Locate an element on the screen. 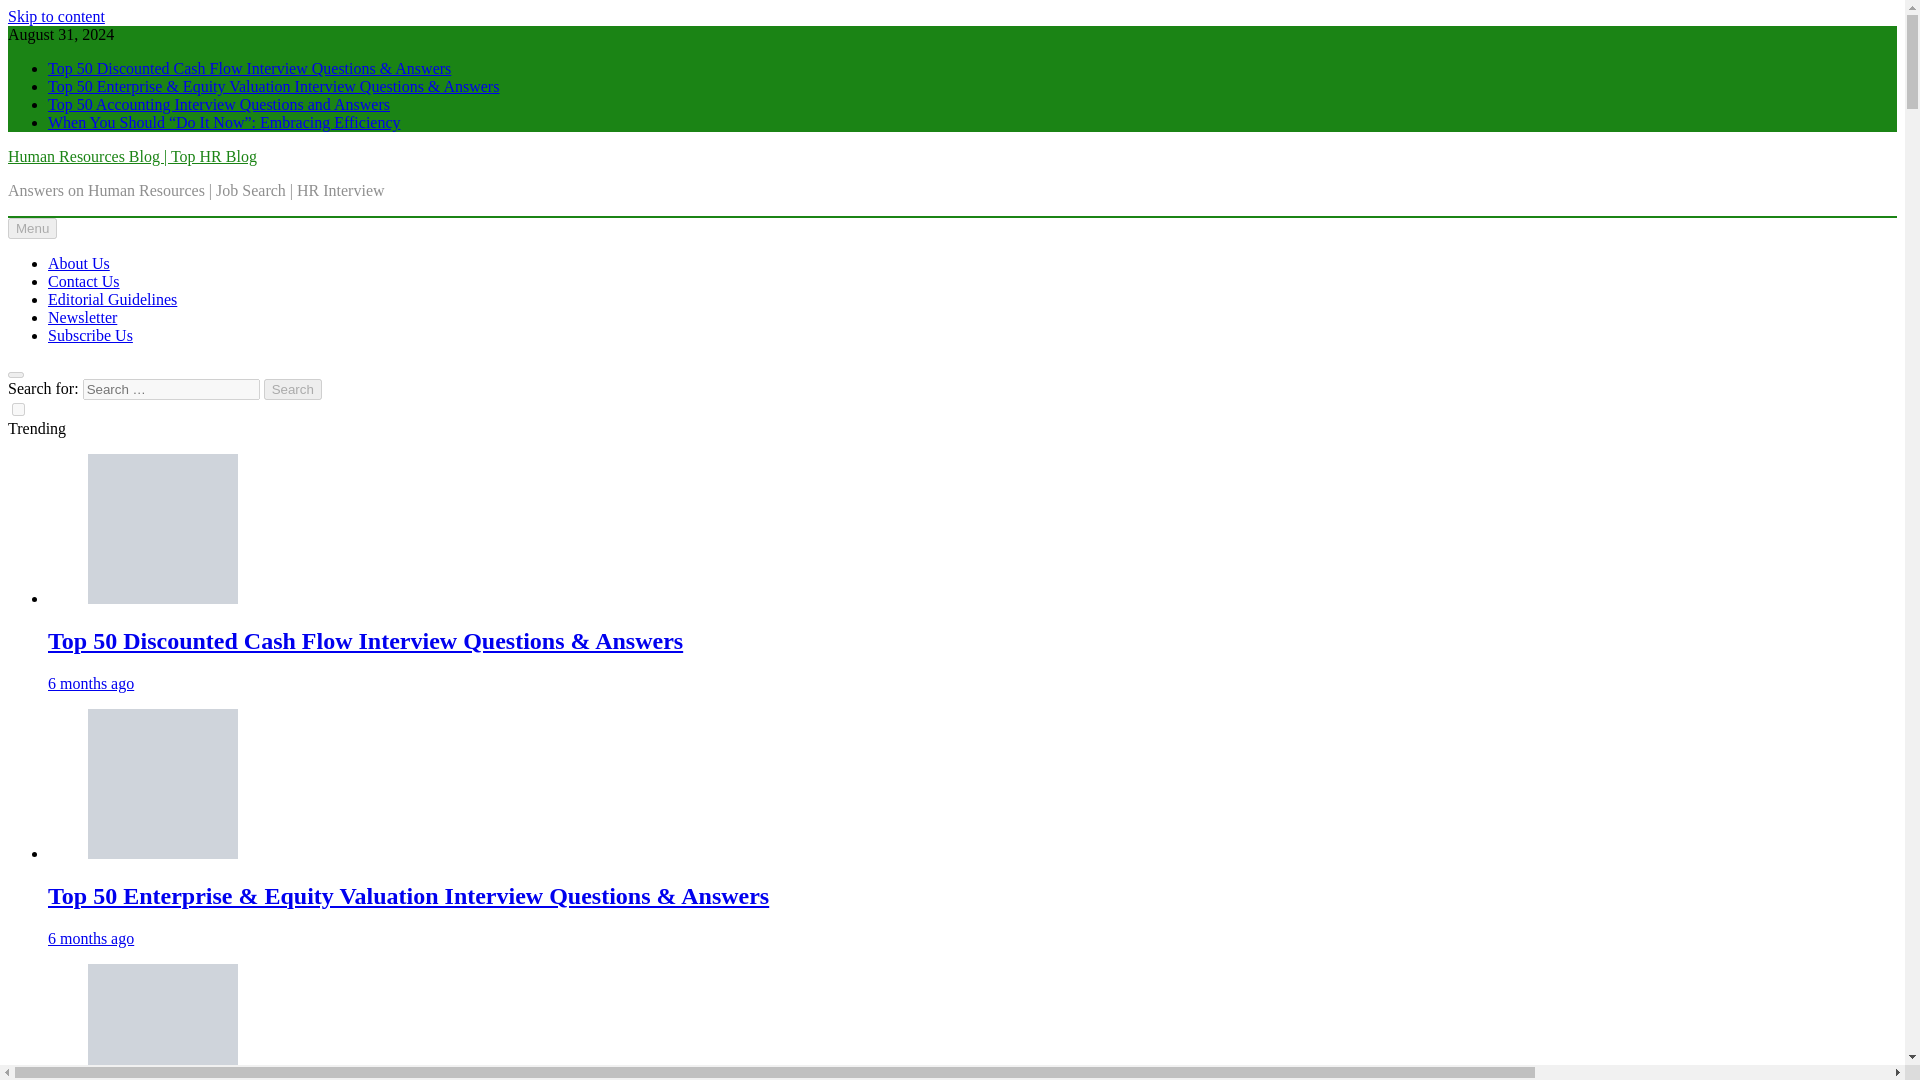 Image resolution: width=1920 pixels, height=1080 pixels. Skip to content is located at coordinates (56, 16).